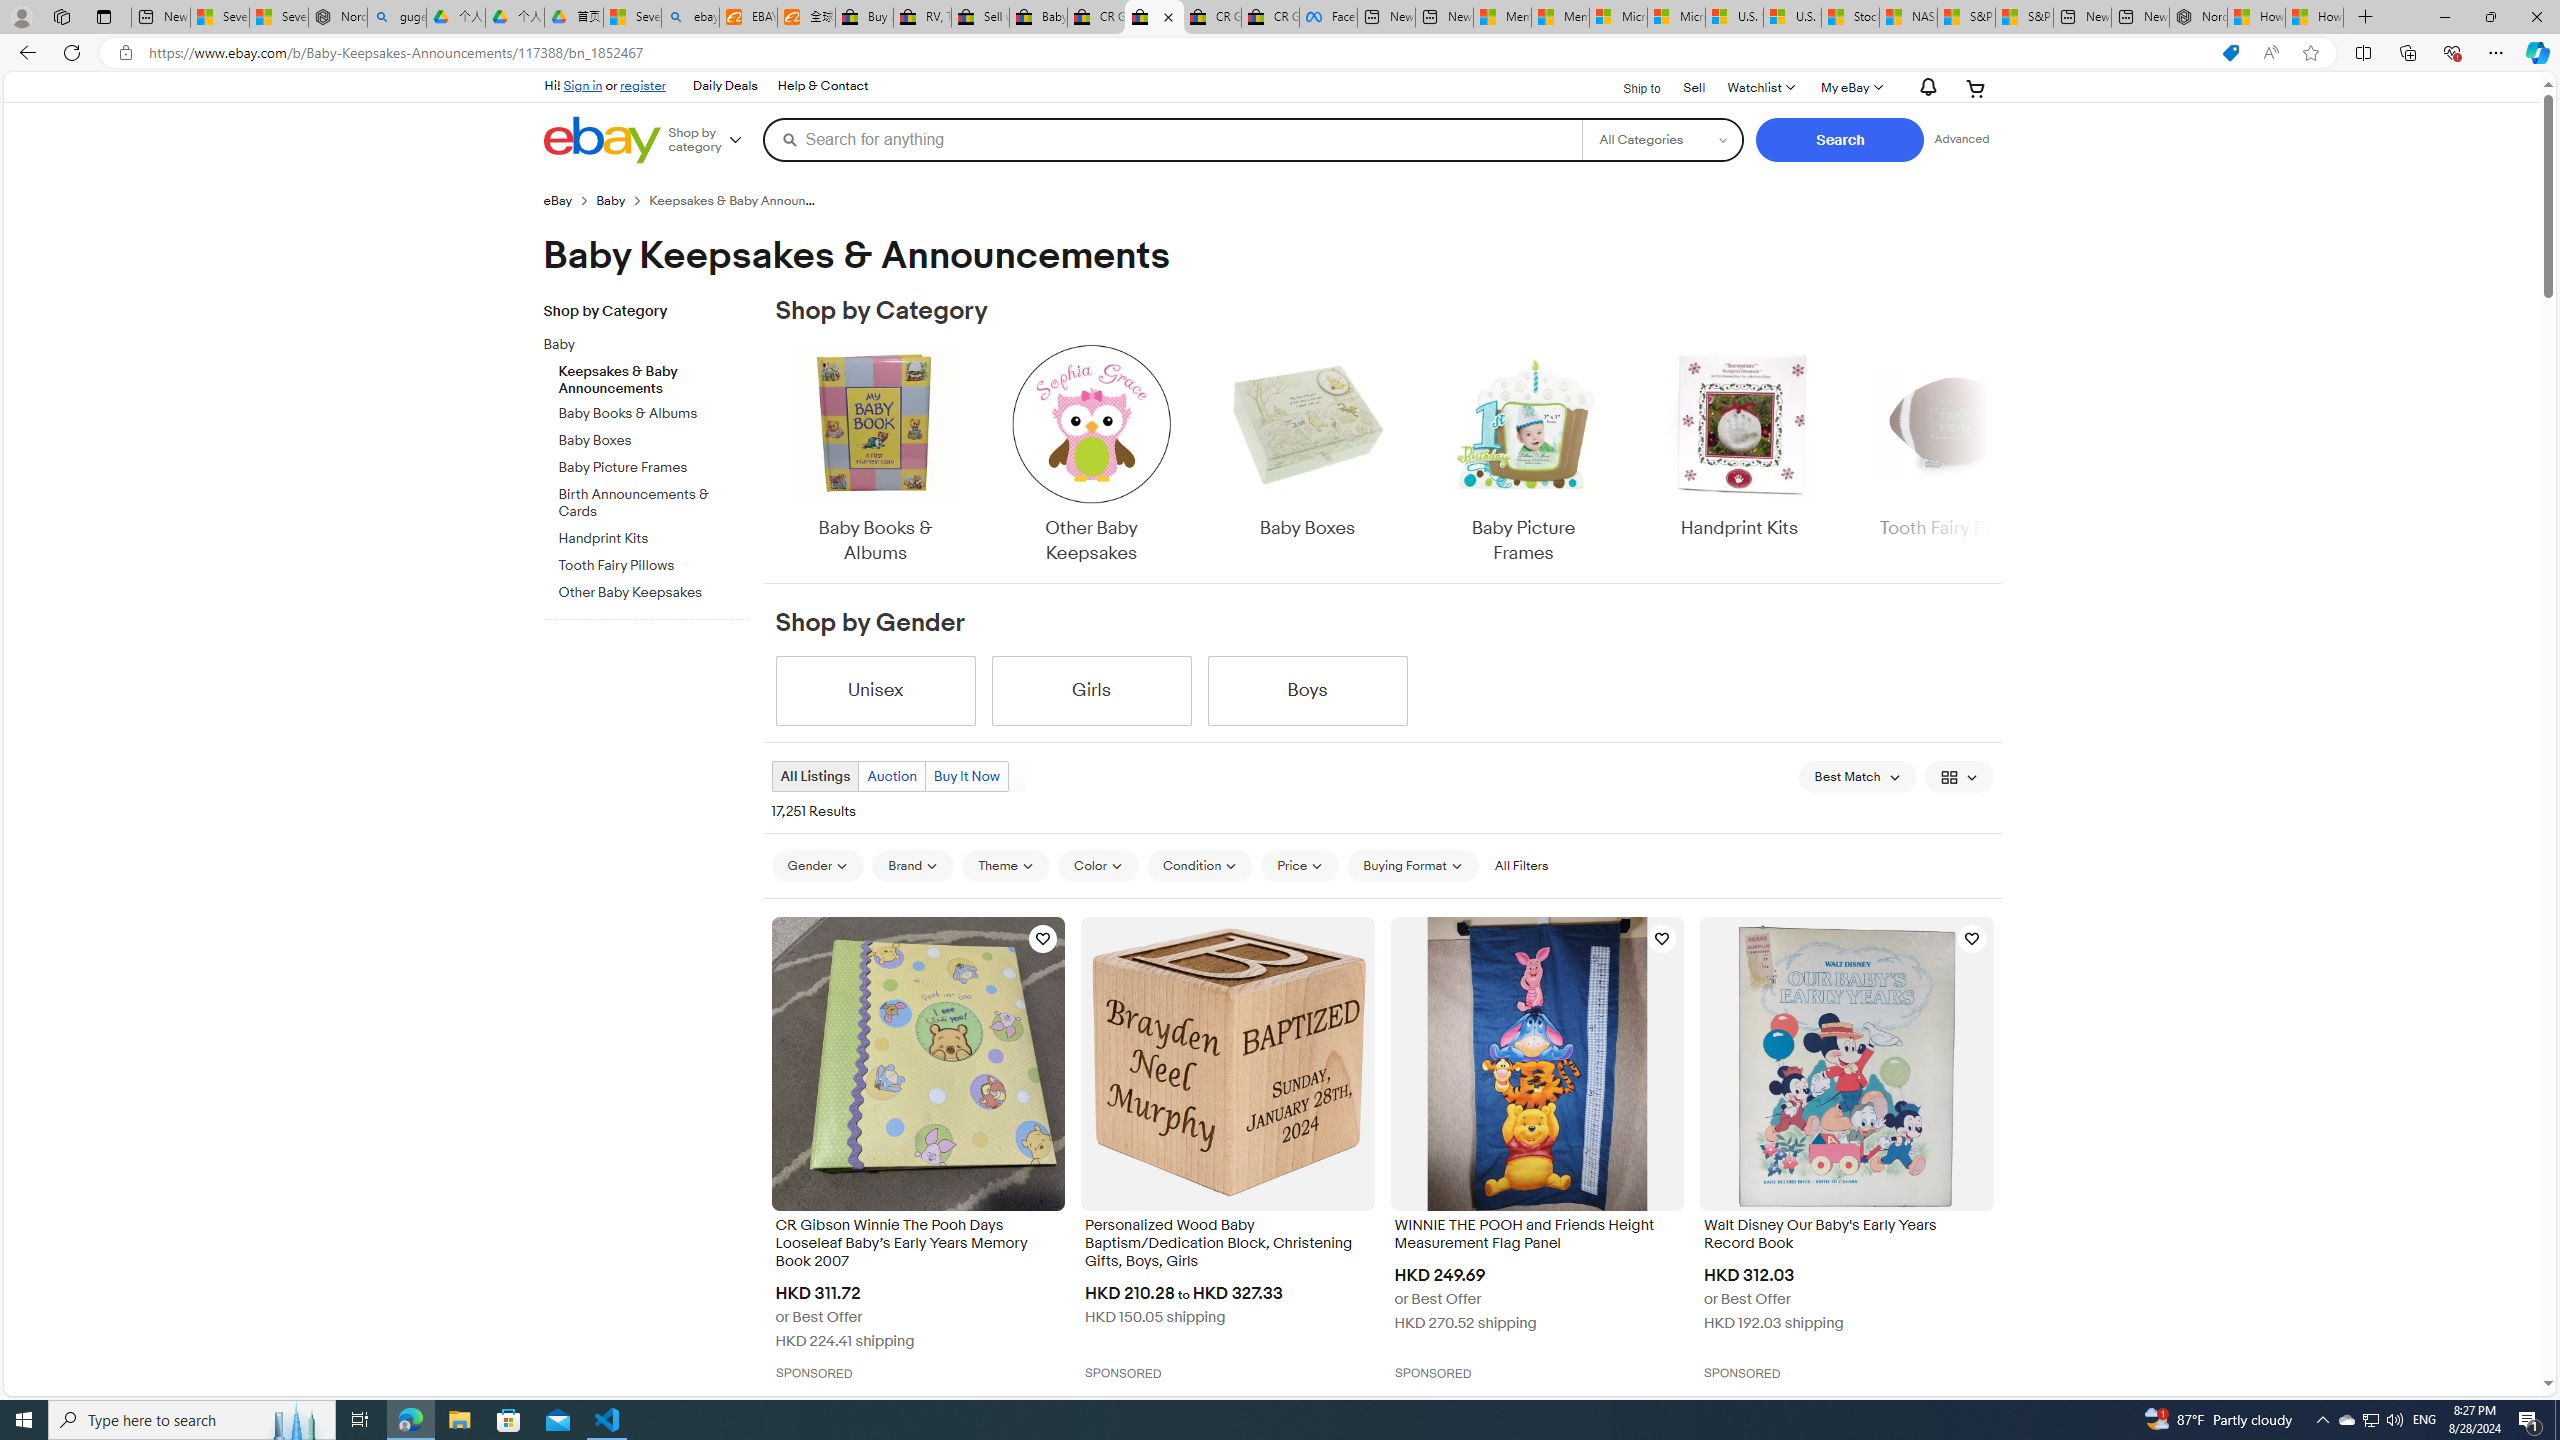 The height and width of the screenshot is (1440, 2560). I want to click on Back, so click(24, 52).